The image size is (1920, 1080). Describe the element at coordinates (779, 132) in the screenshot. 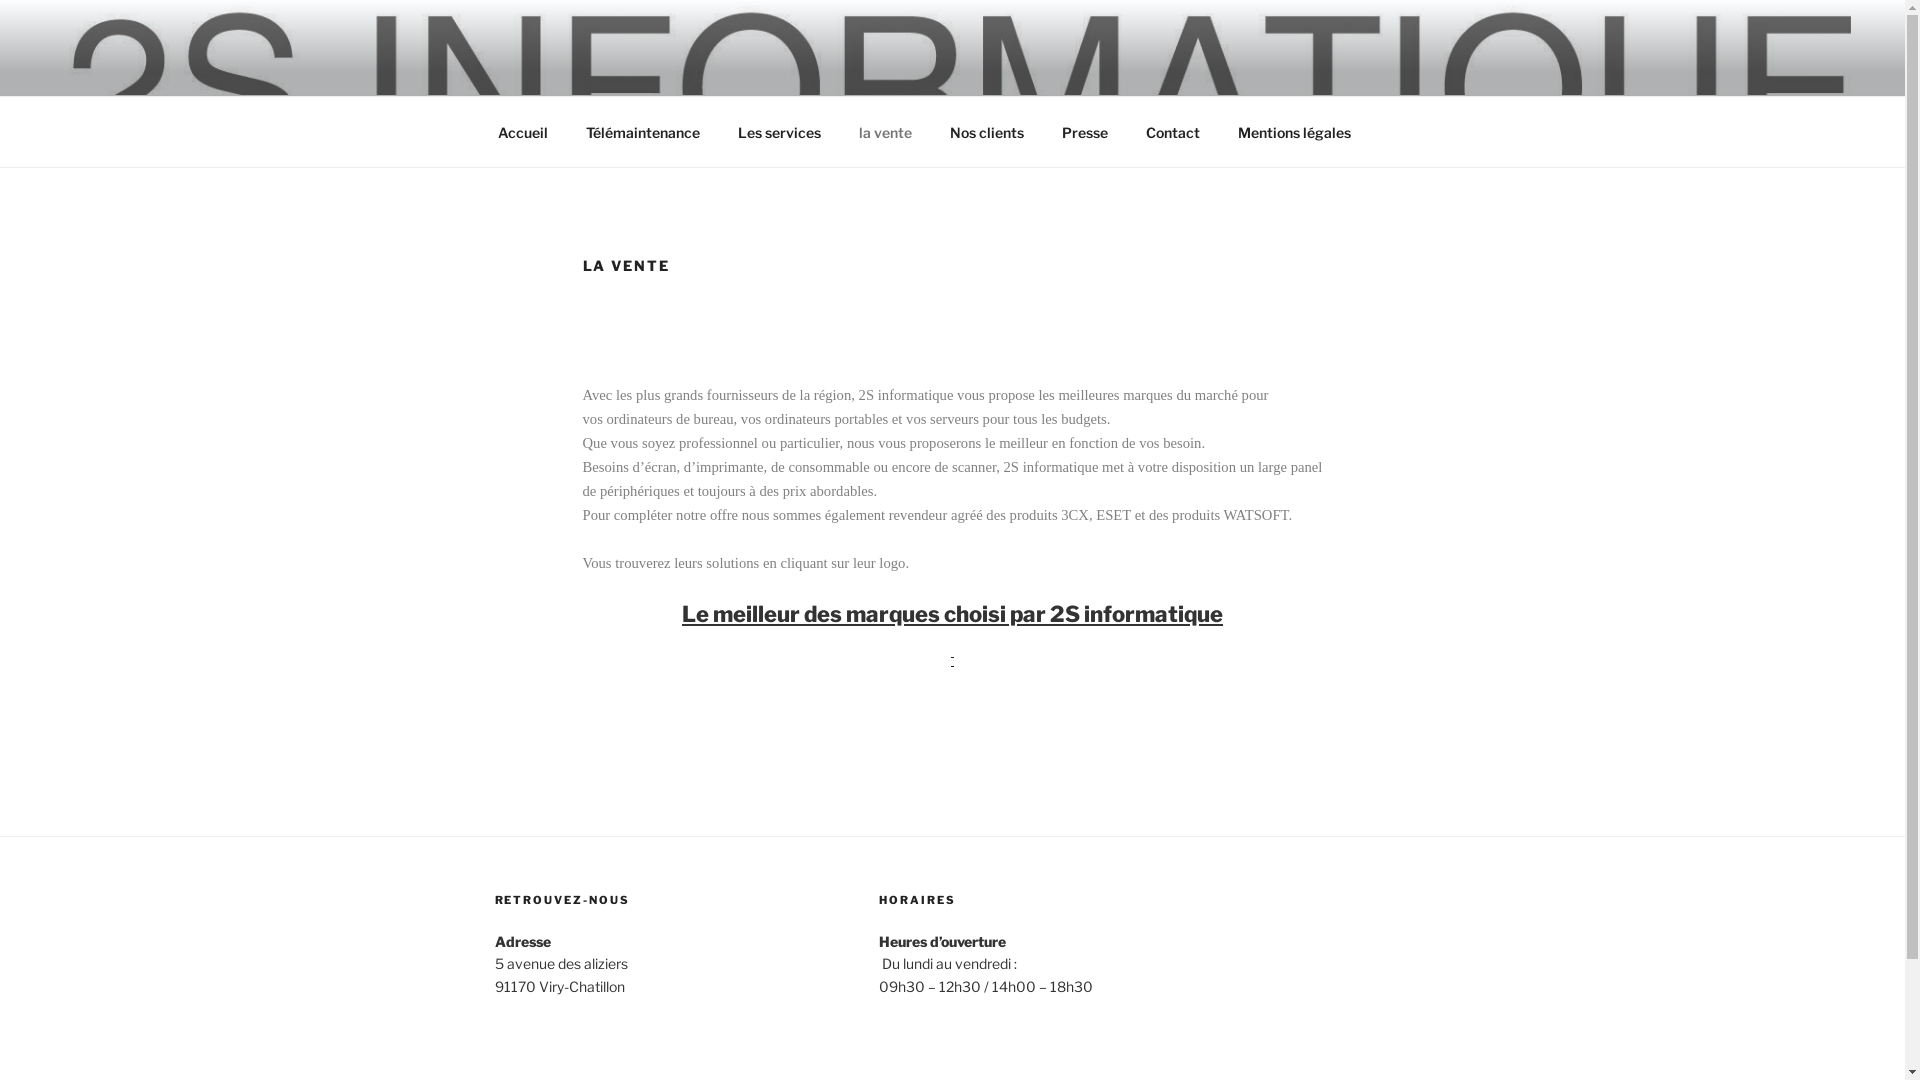

I see `Les services` at that location.